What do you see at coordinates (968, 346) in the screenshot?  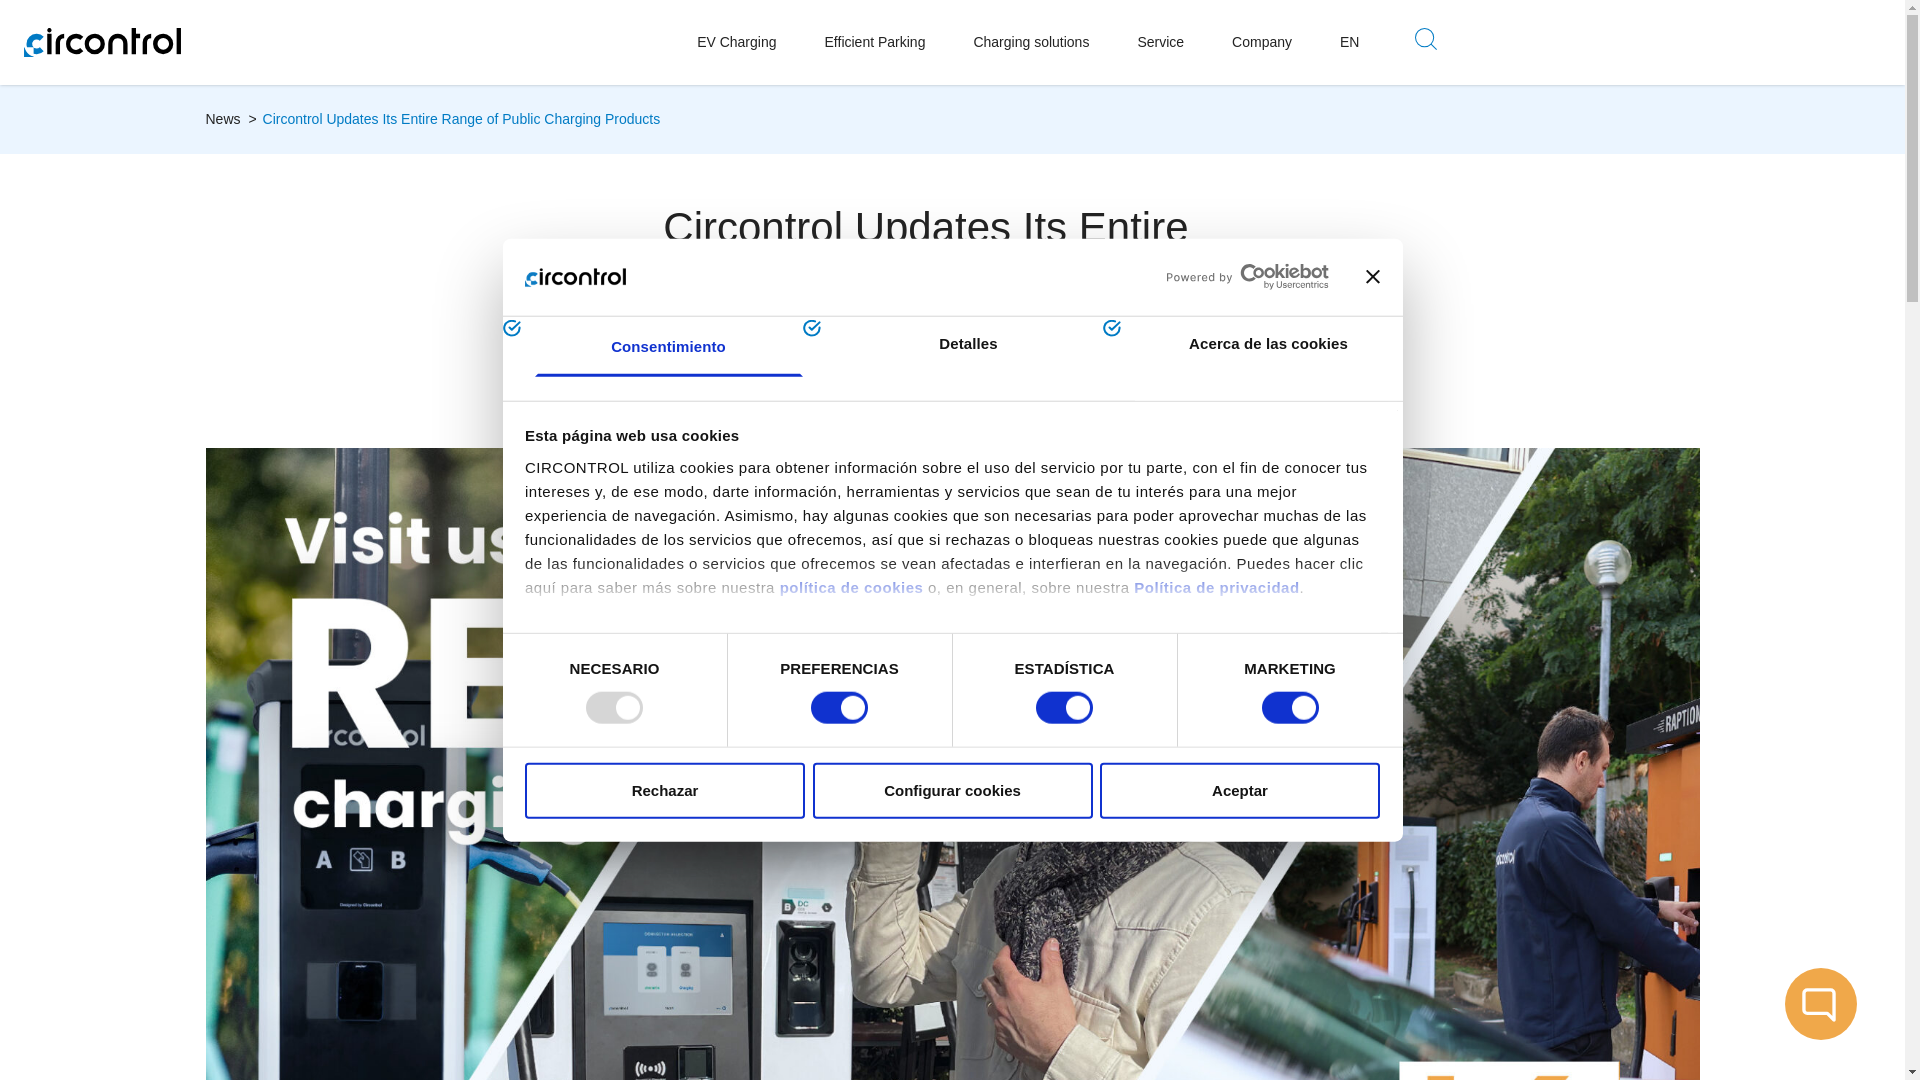 I see `Detalles` at bounding box center [968, 346].